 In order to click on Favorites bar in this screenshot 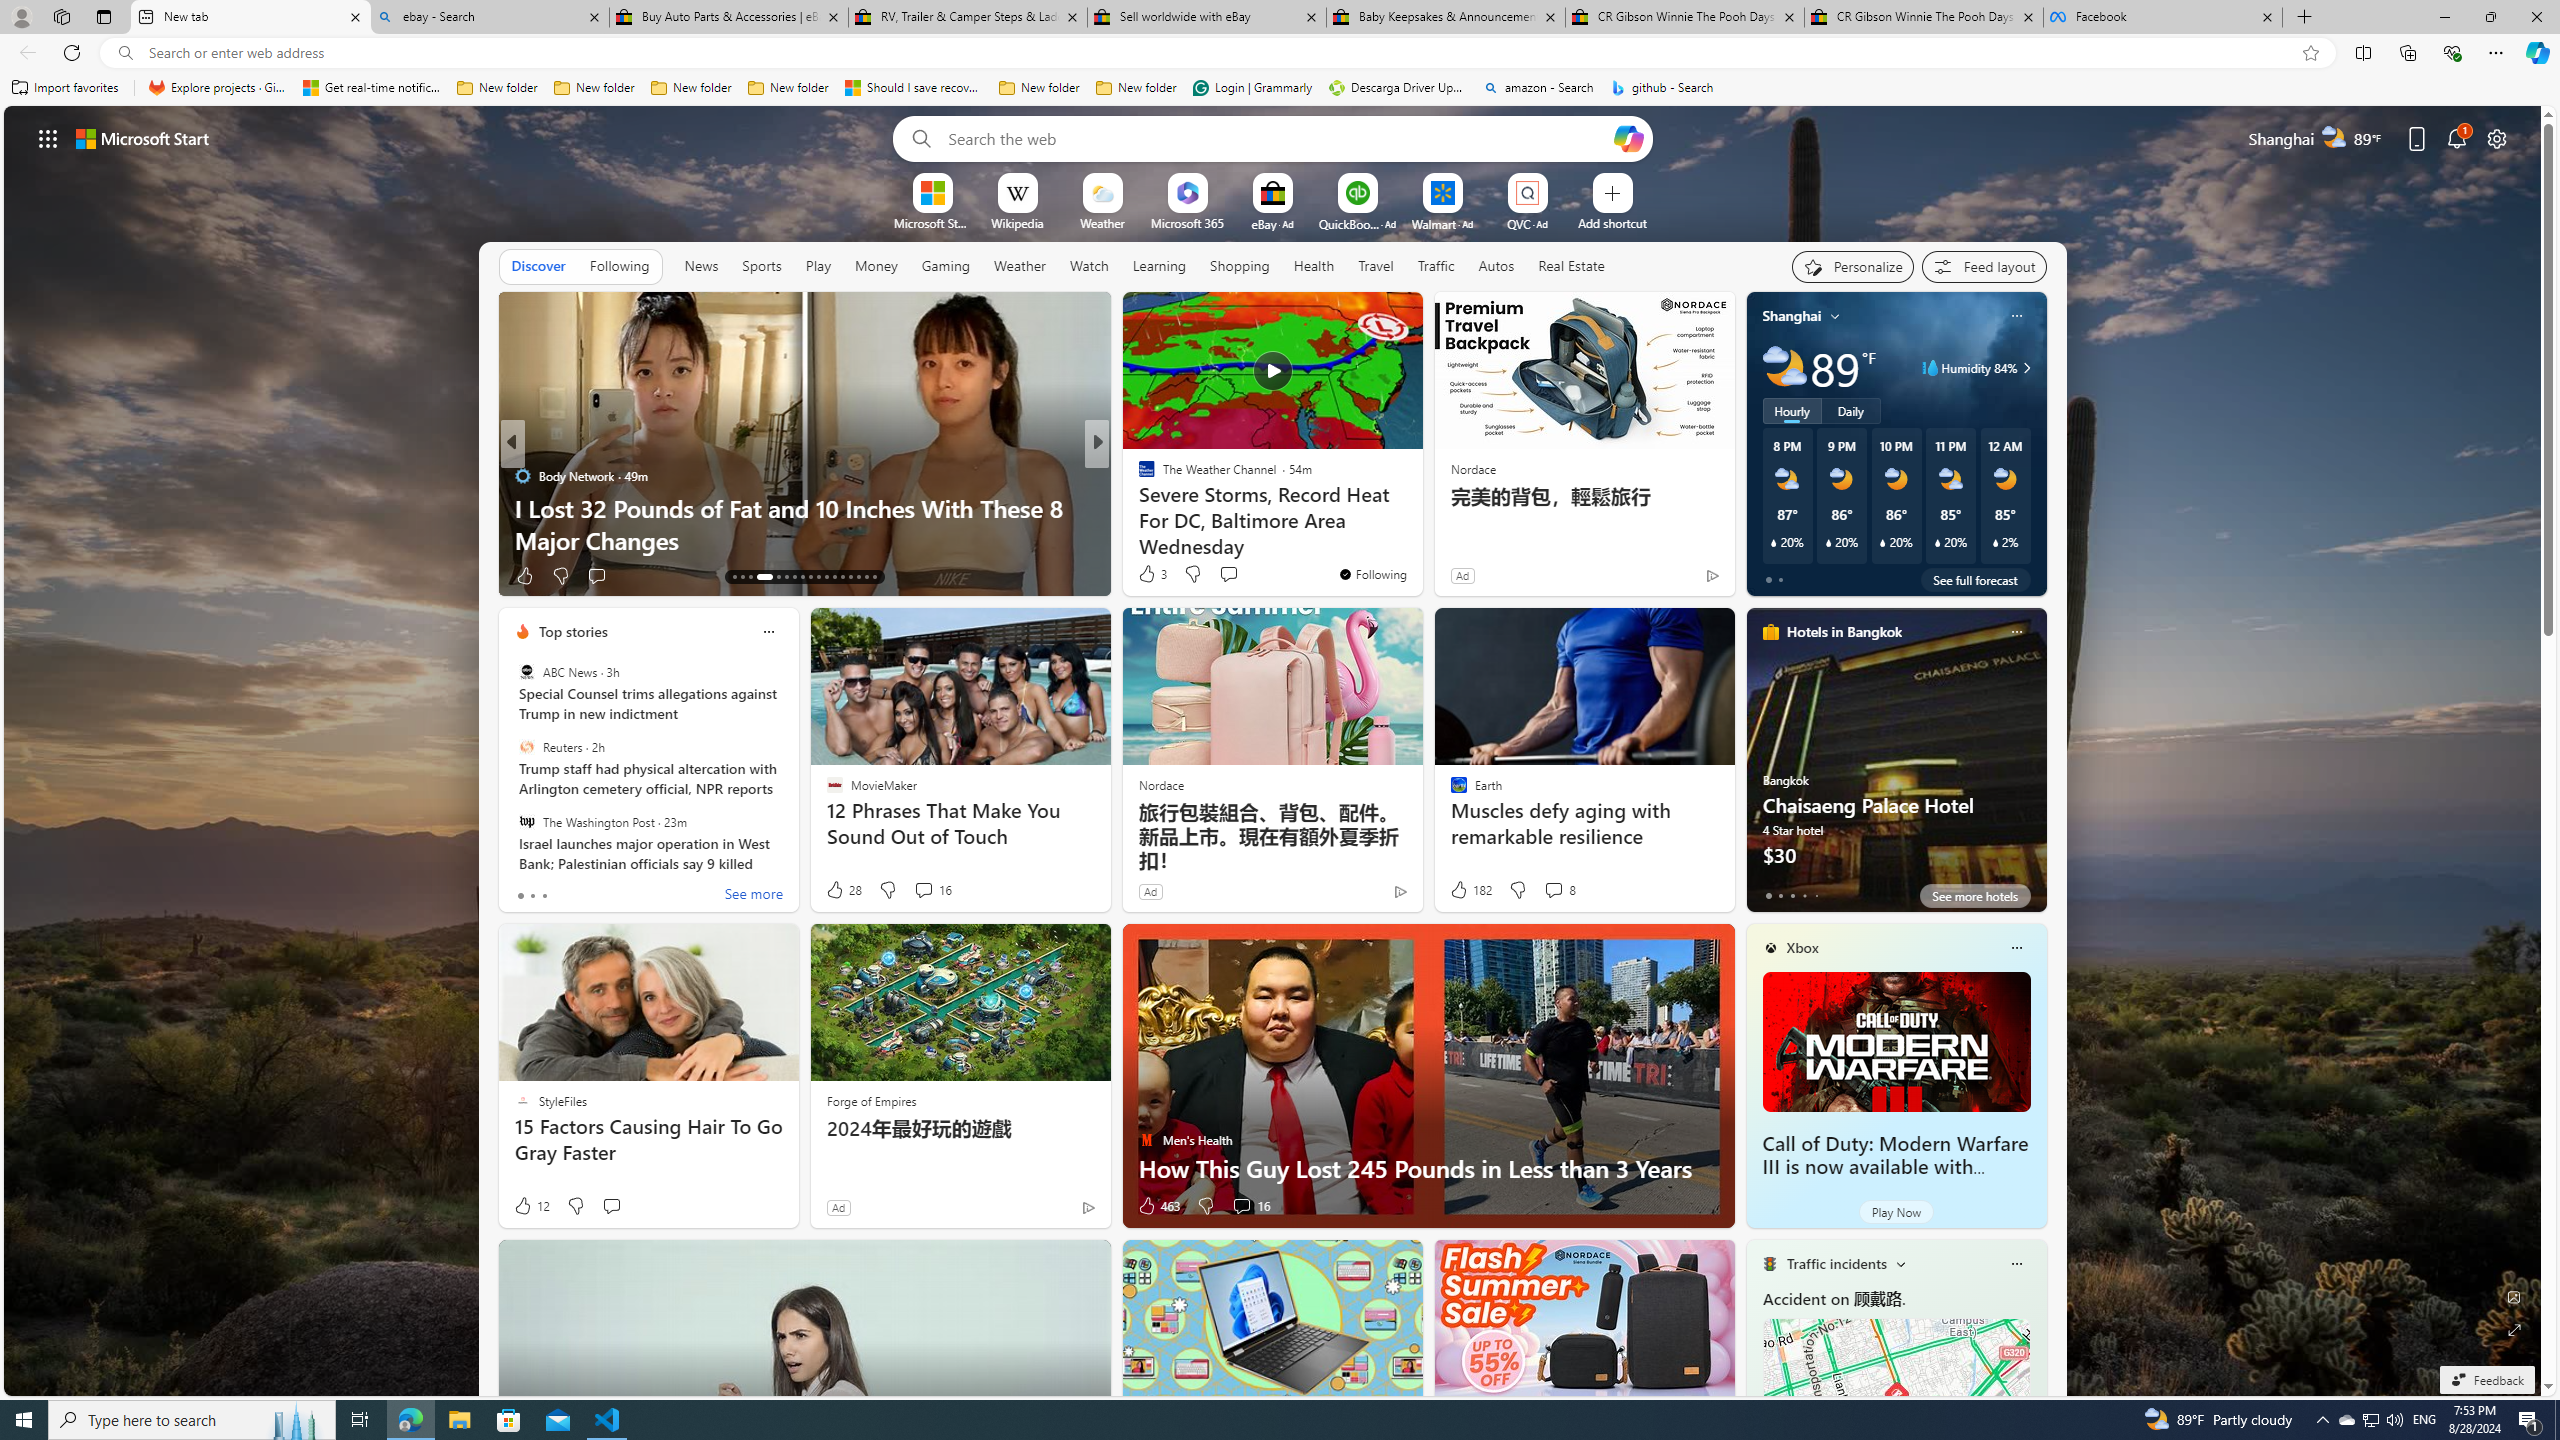, I will do `click(1280, 88)`.